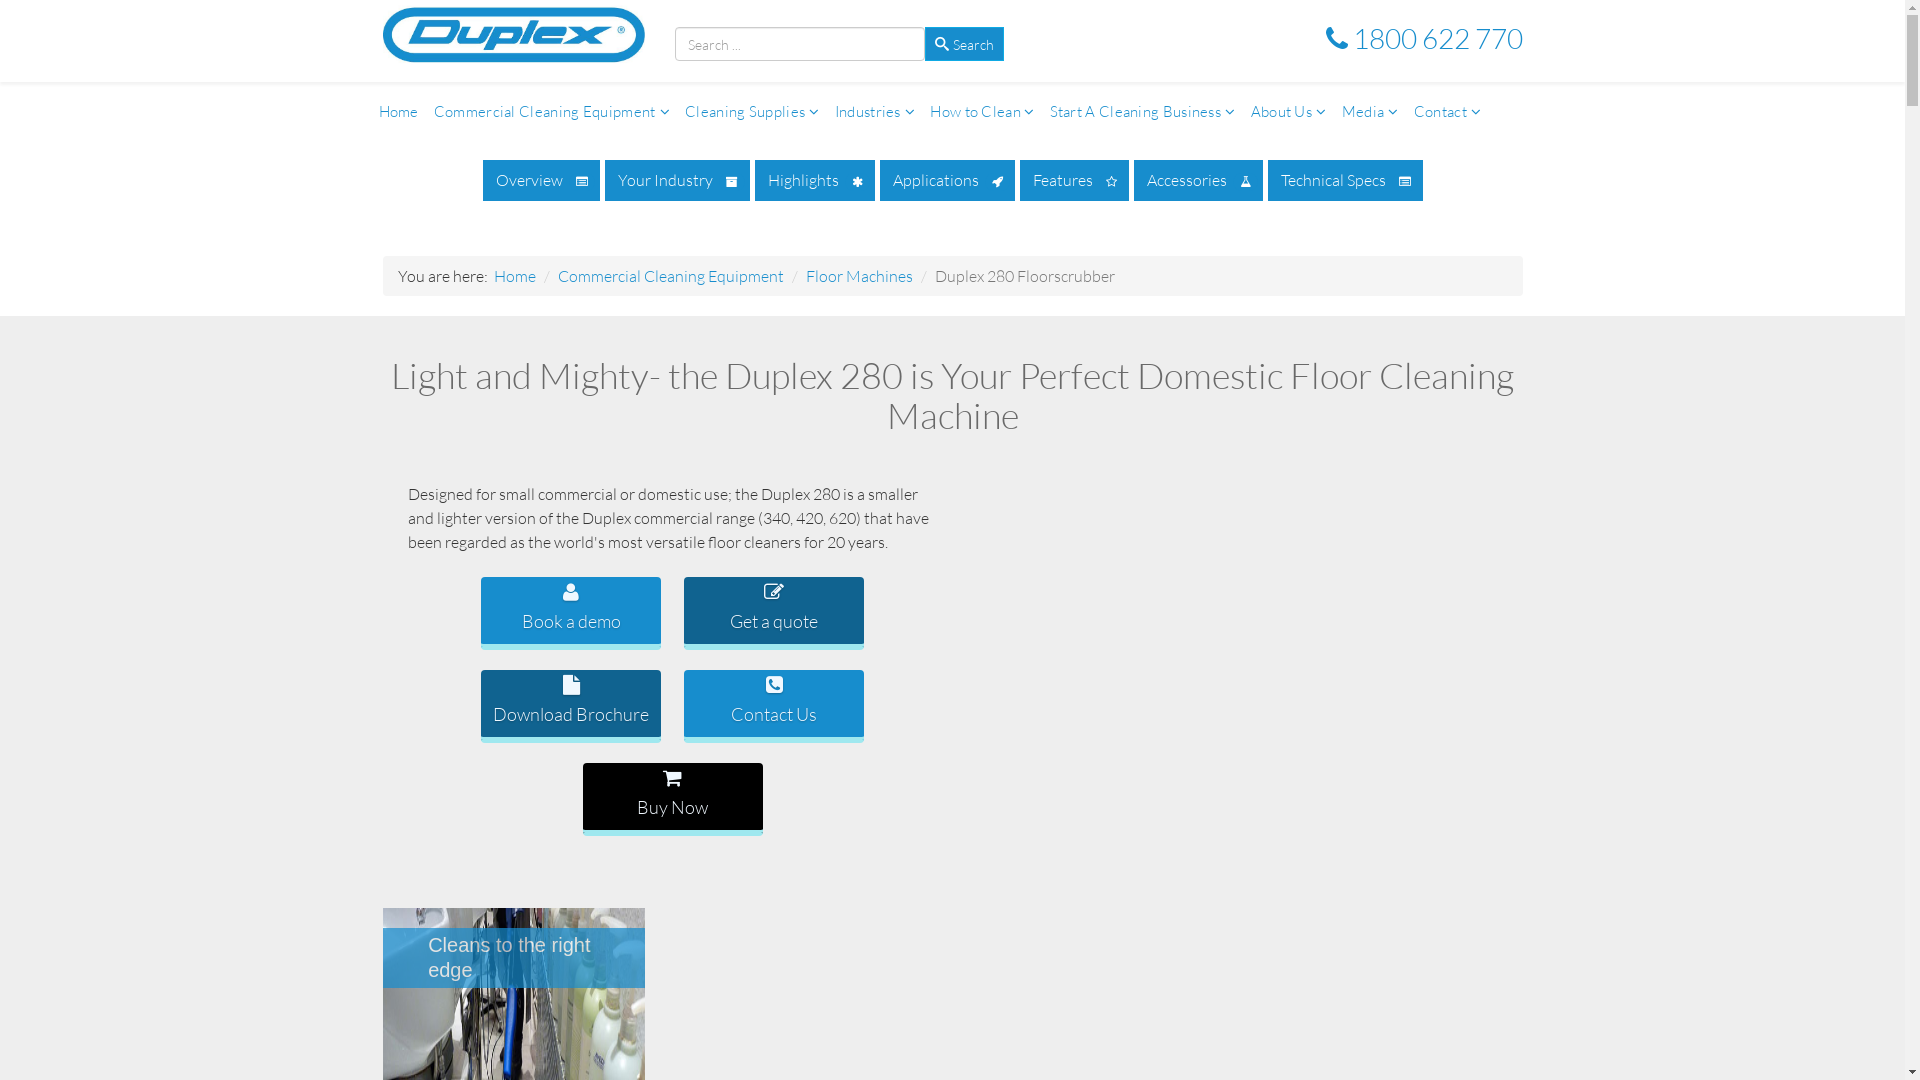  I want to click on Highlights, so click(814, 180).